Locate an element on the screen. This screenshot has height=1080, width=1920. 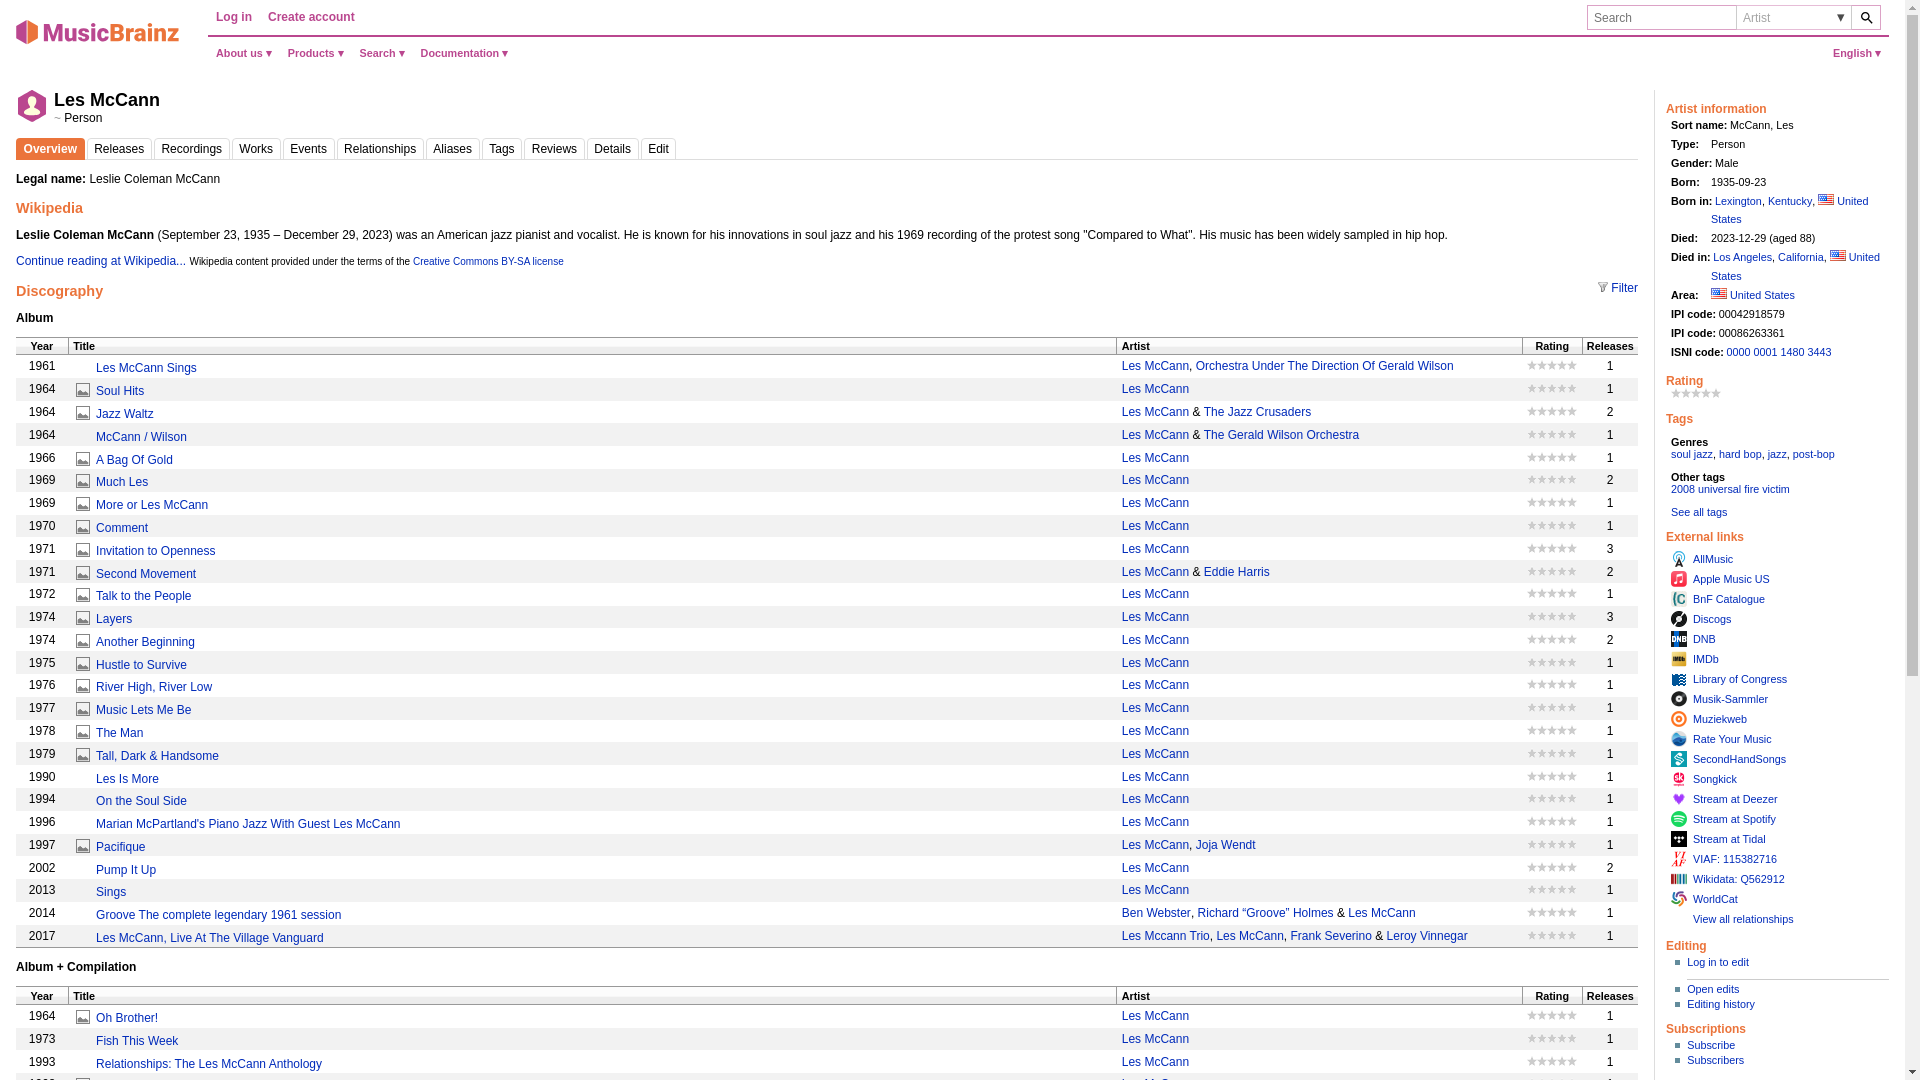
Create account is located at coordinates (310, 17).